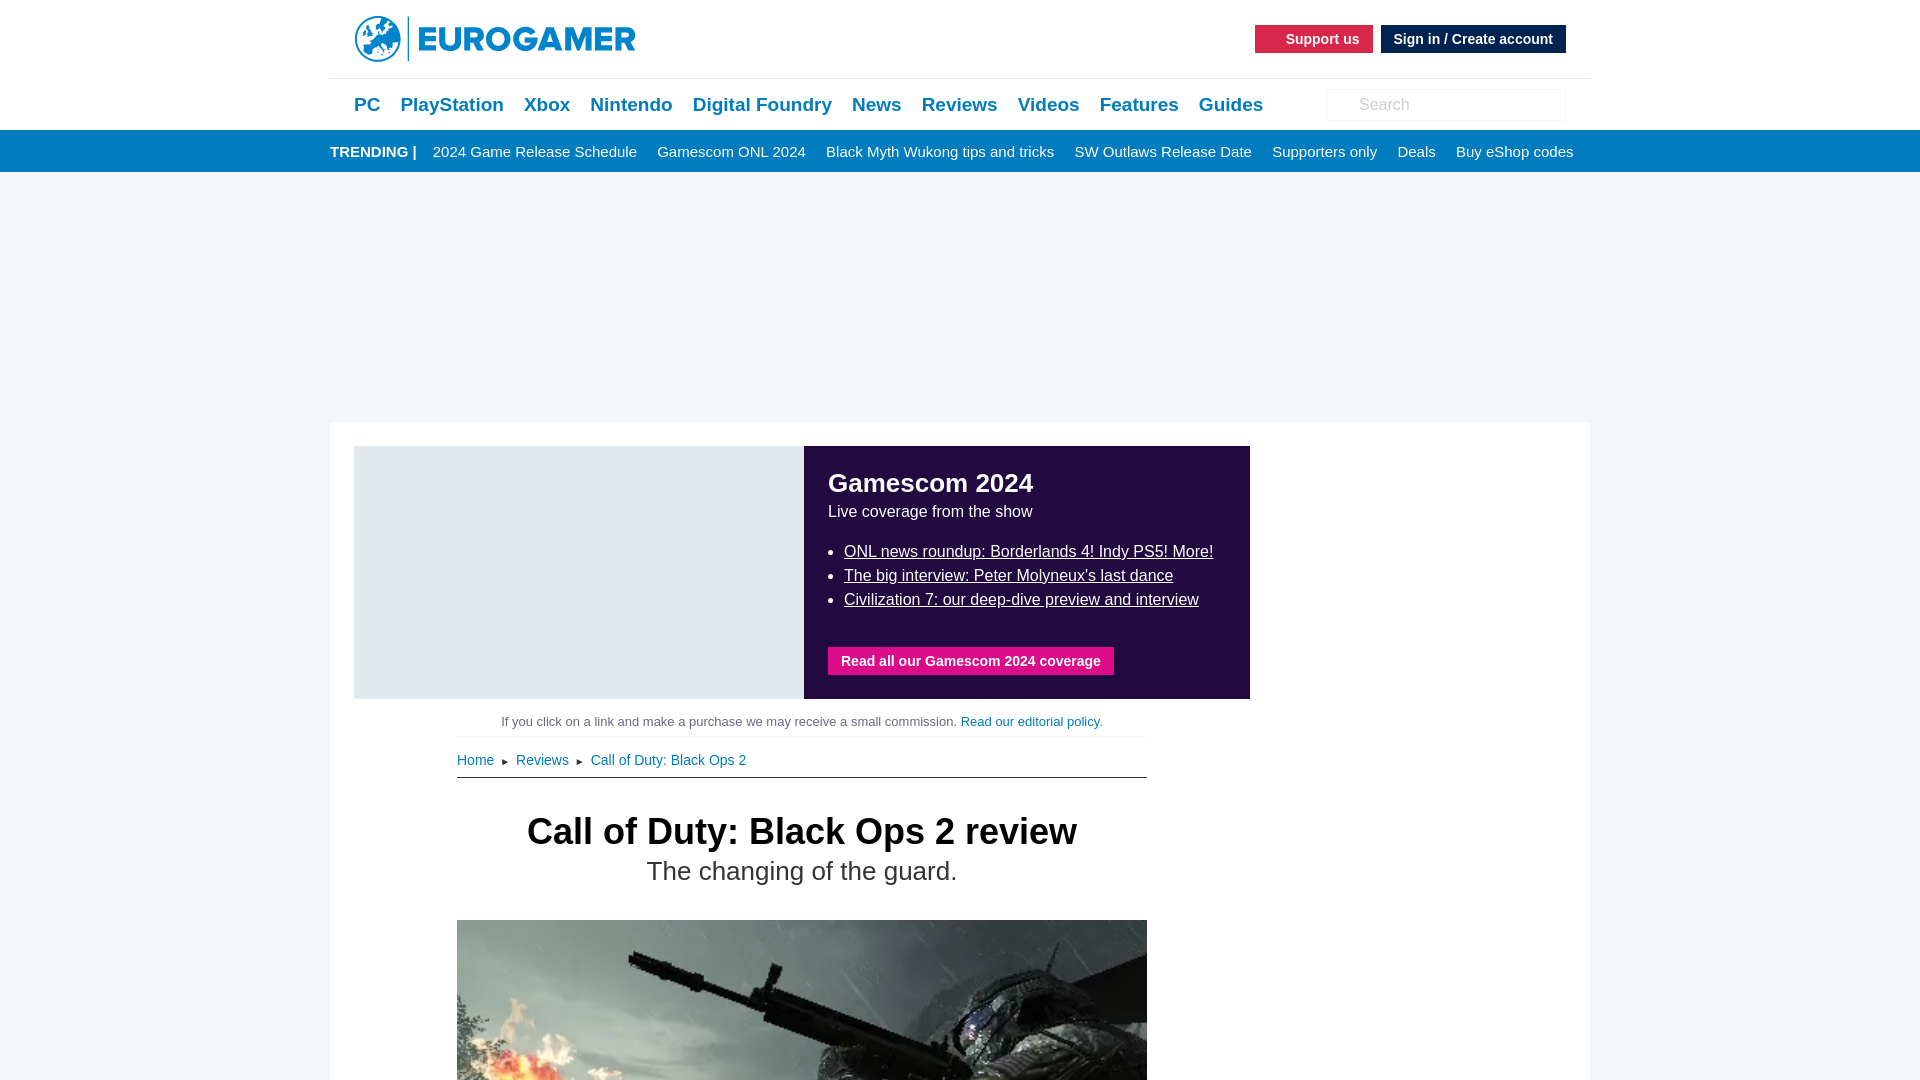  What do you see at coordinates (960, 104) in the screenshot?
I see `Reviews` at bounding box center [960, 104].